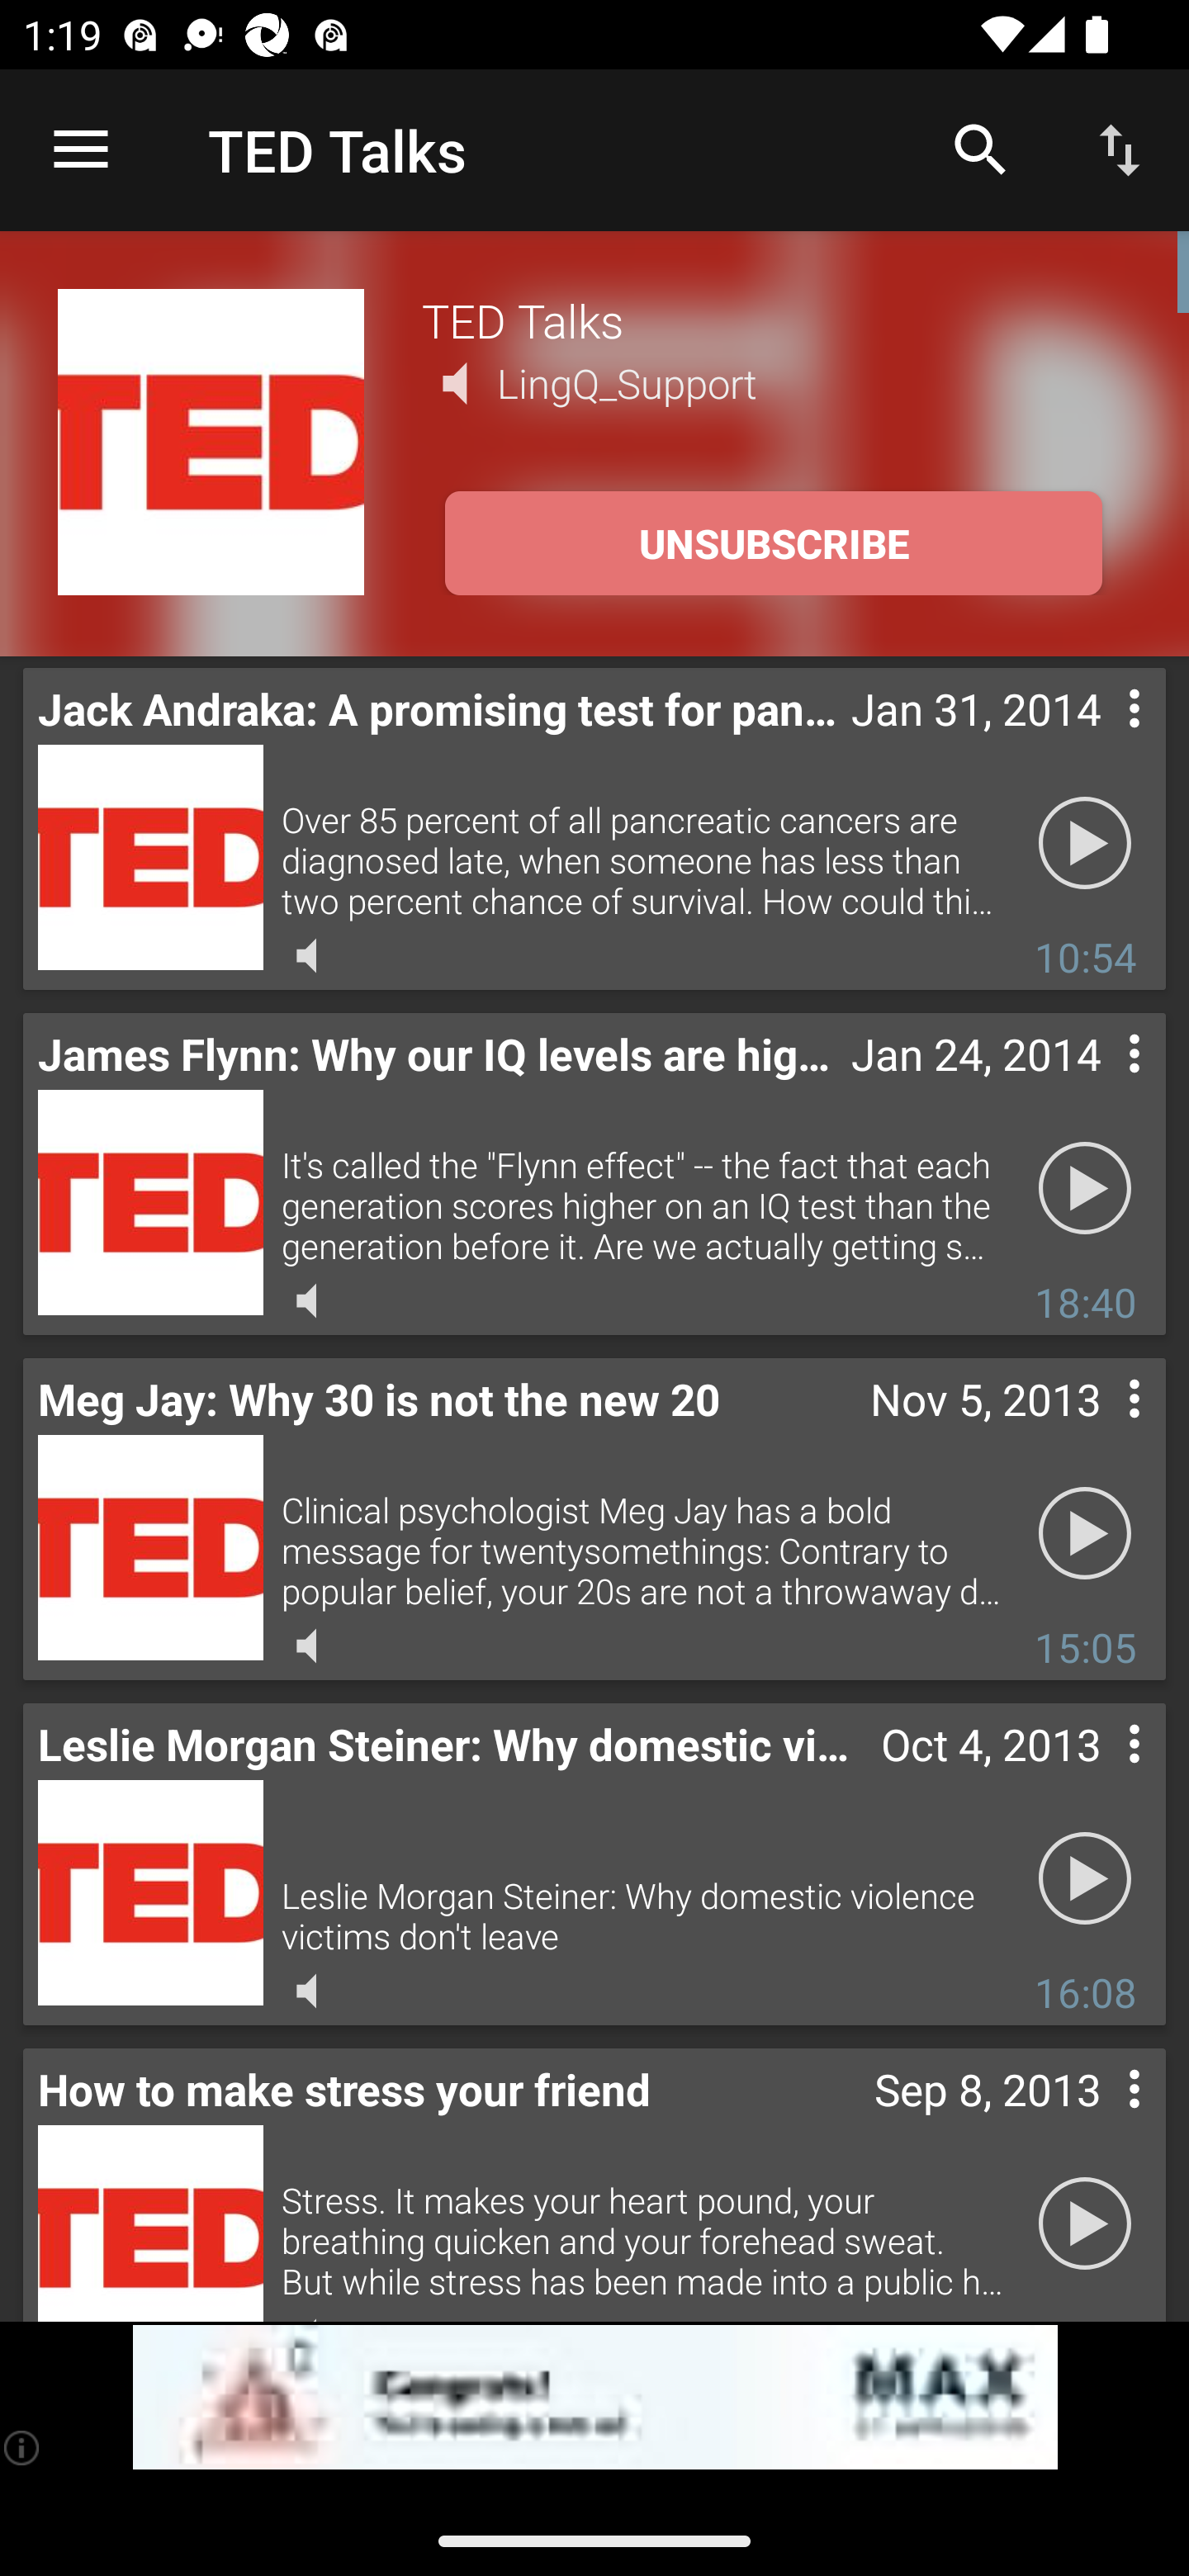 The image size is (1189, 2576). What do you see at coordinates (1085, 1879) in the screenshot?
I see `Play` at bounding box center [1085, 1879].